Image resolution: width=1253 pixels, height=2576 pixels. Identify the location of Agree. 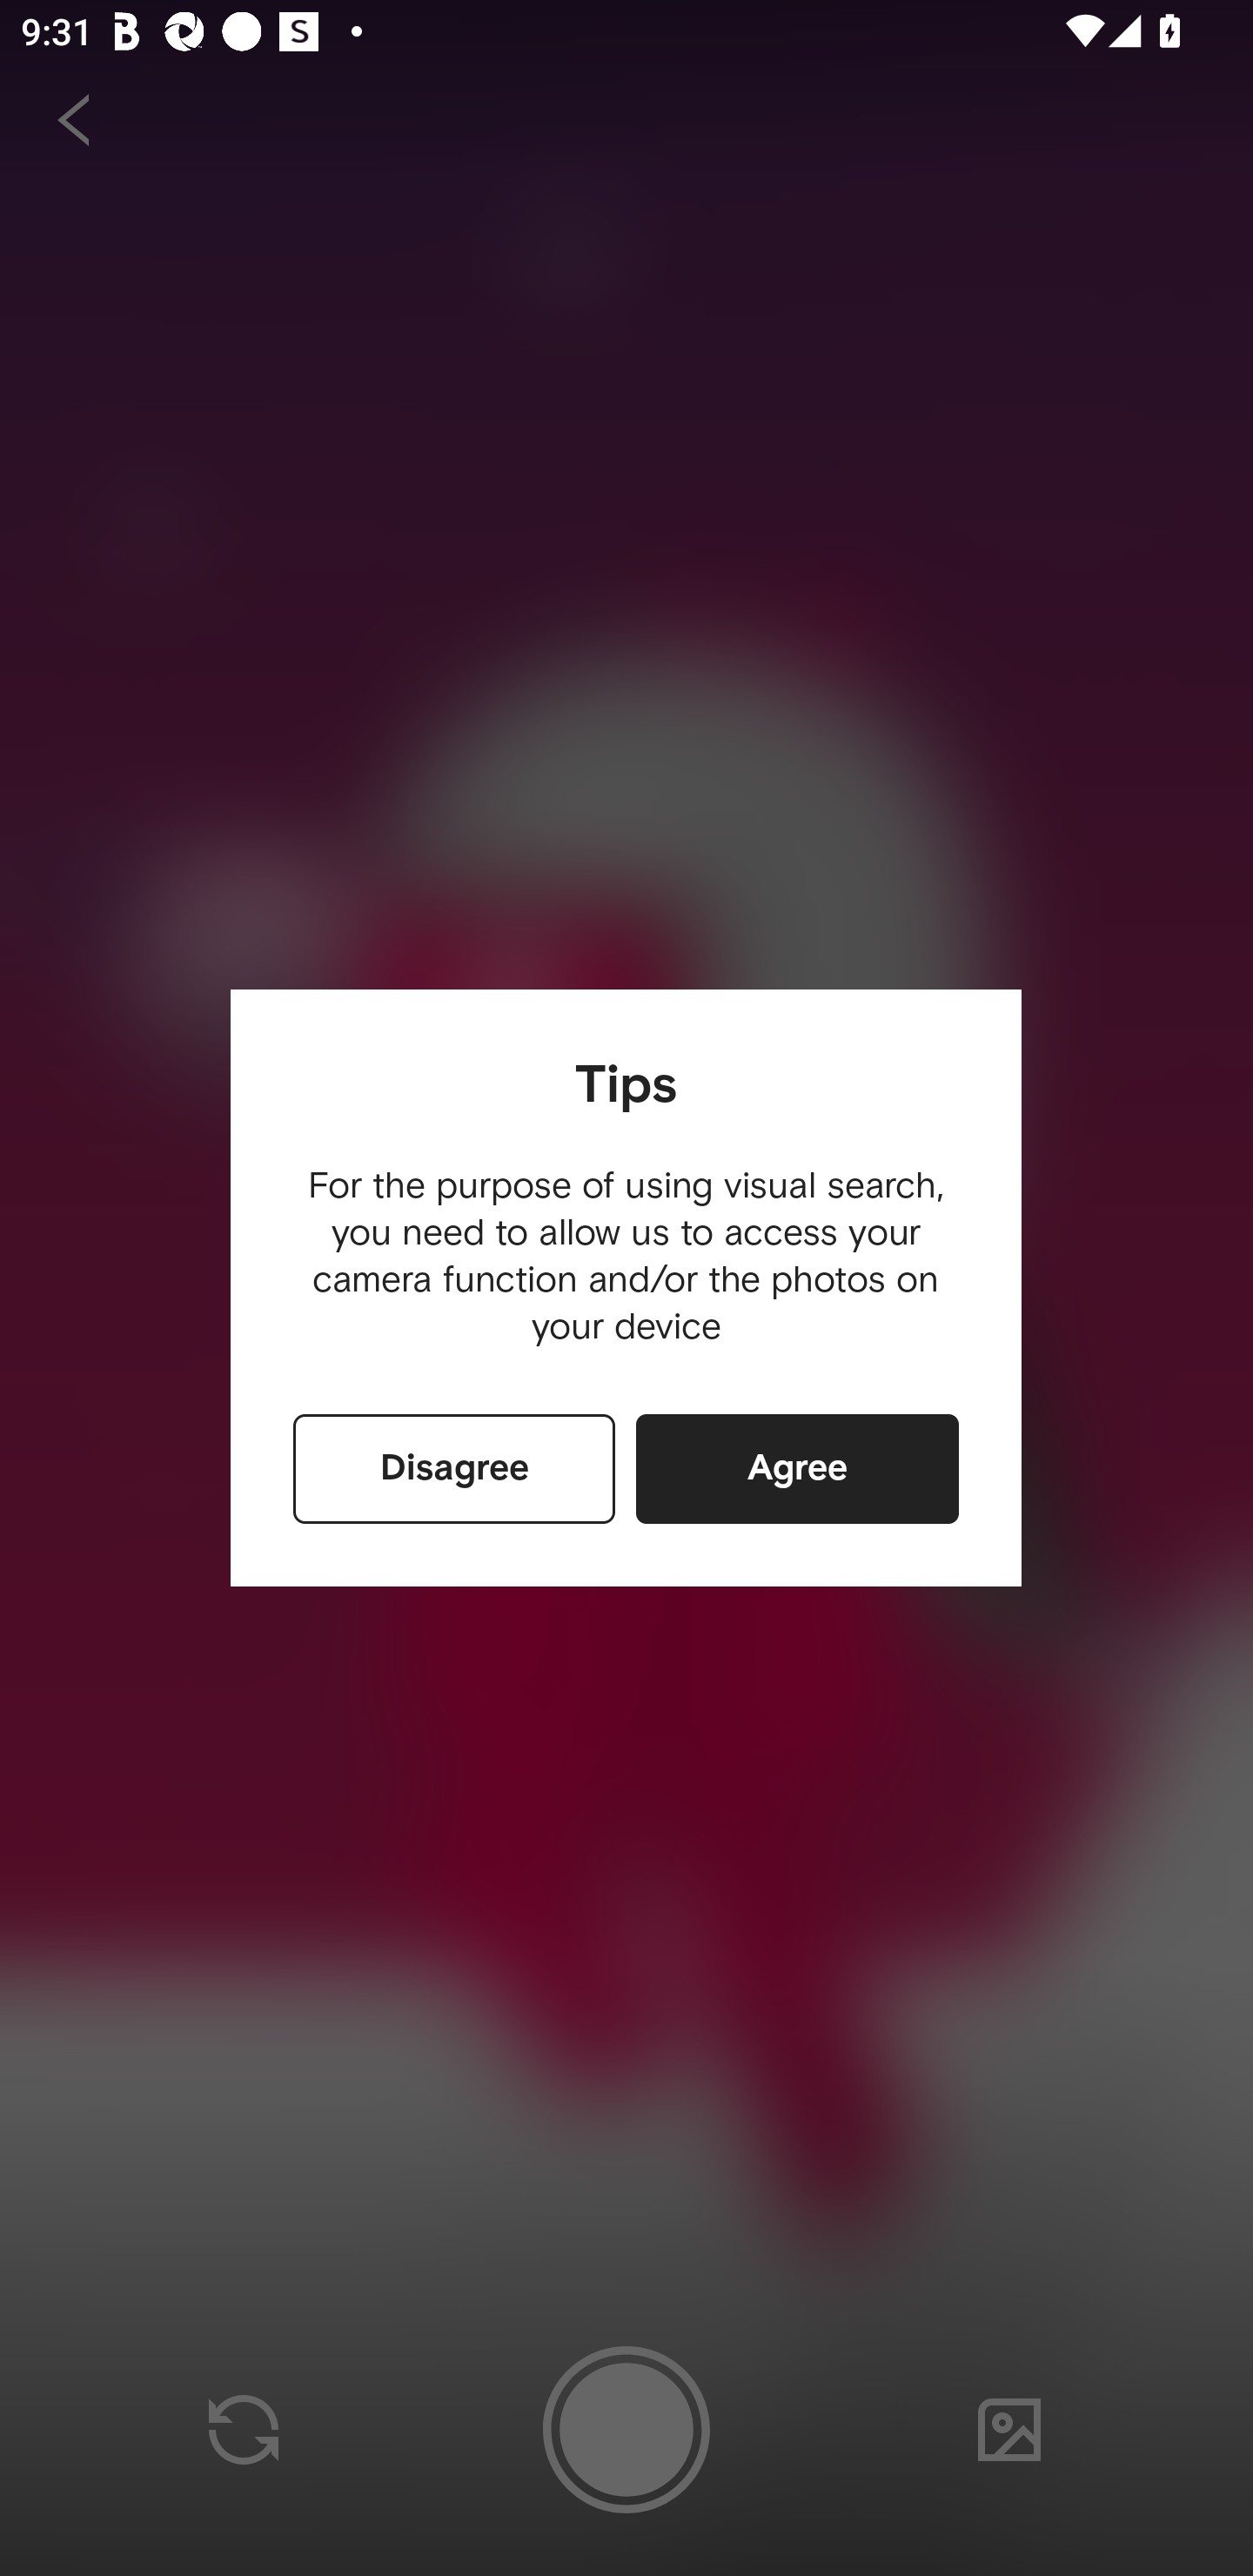
(797, 1469).